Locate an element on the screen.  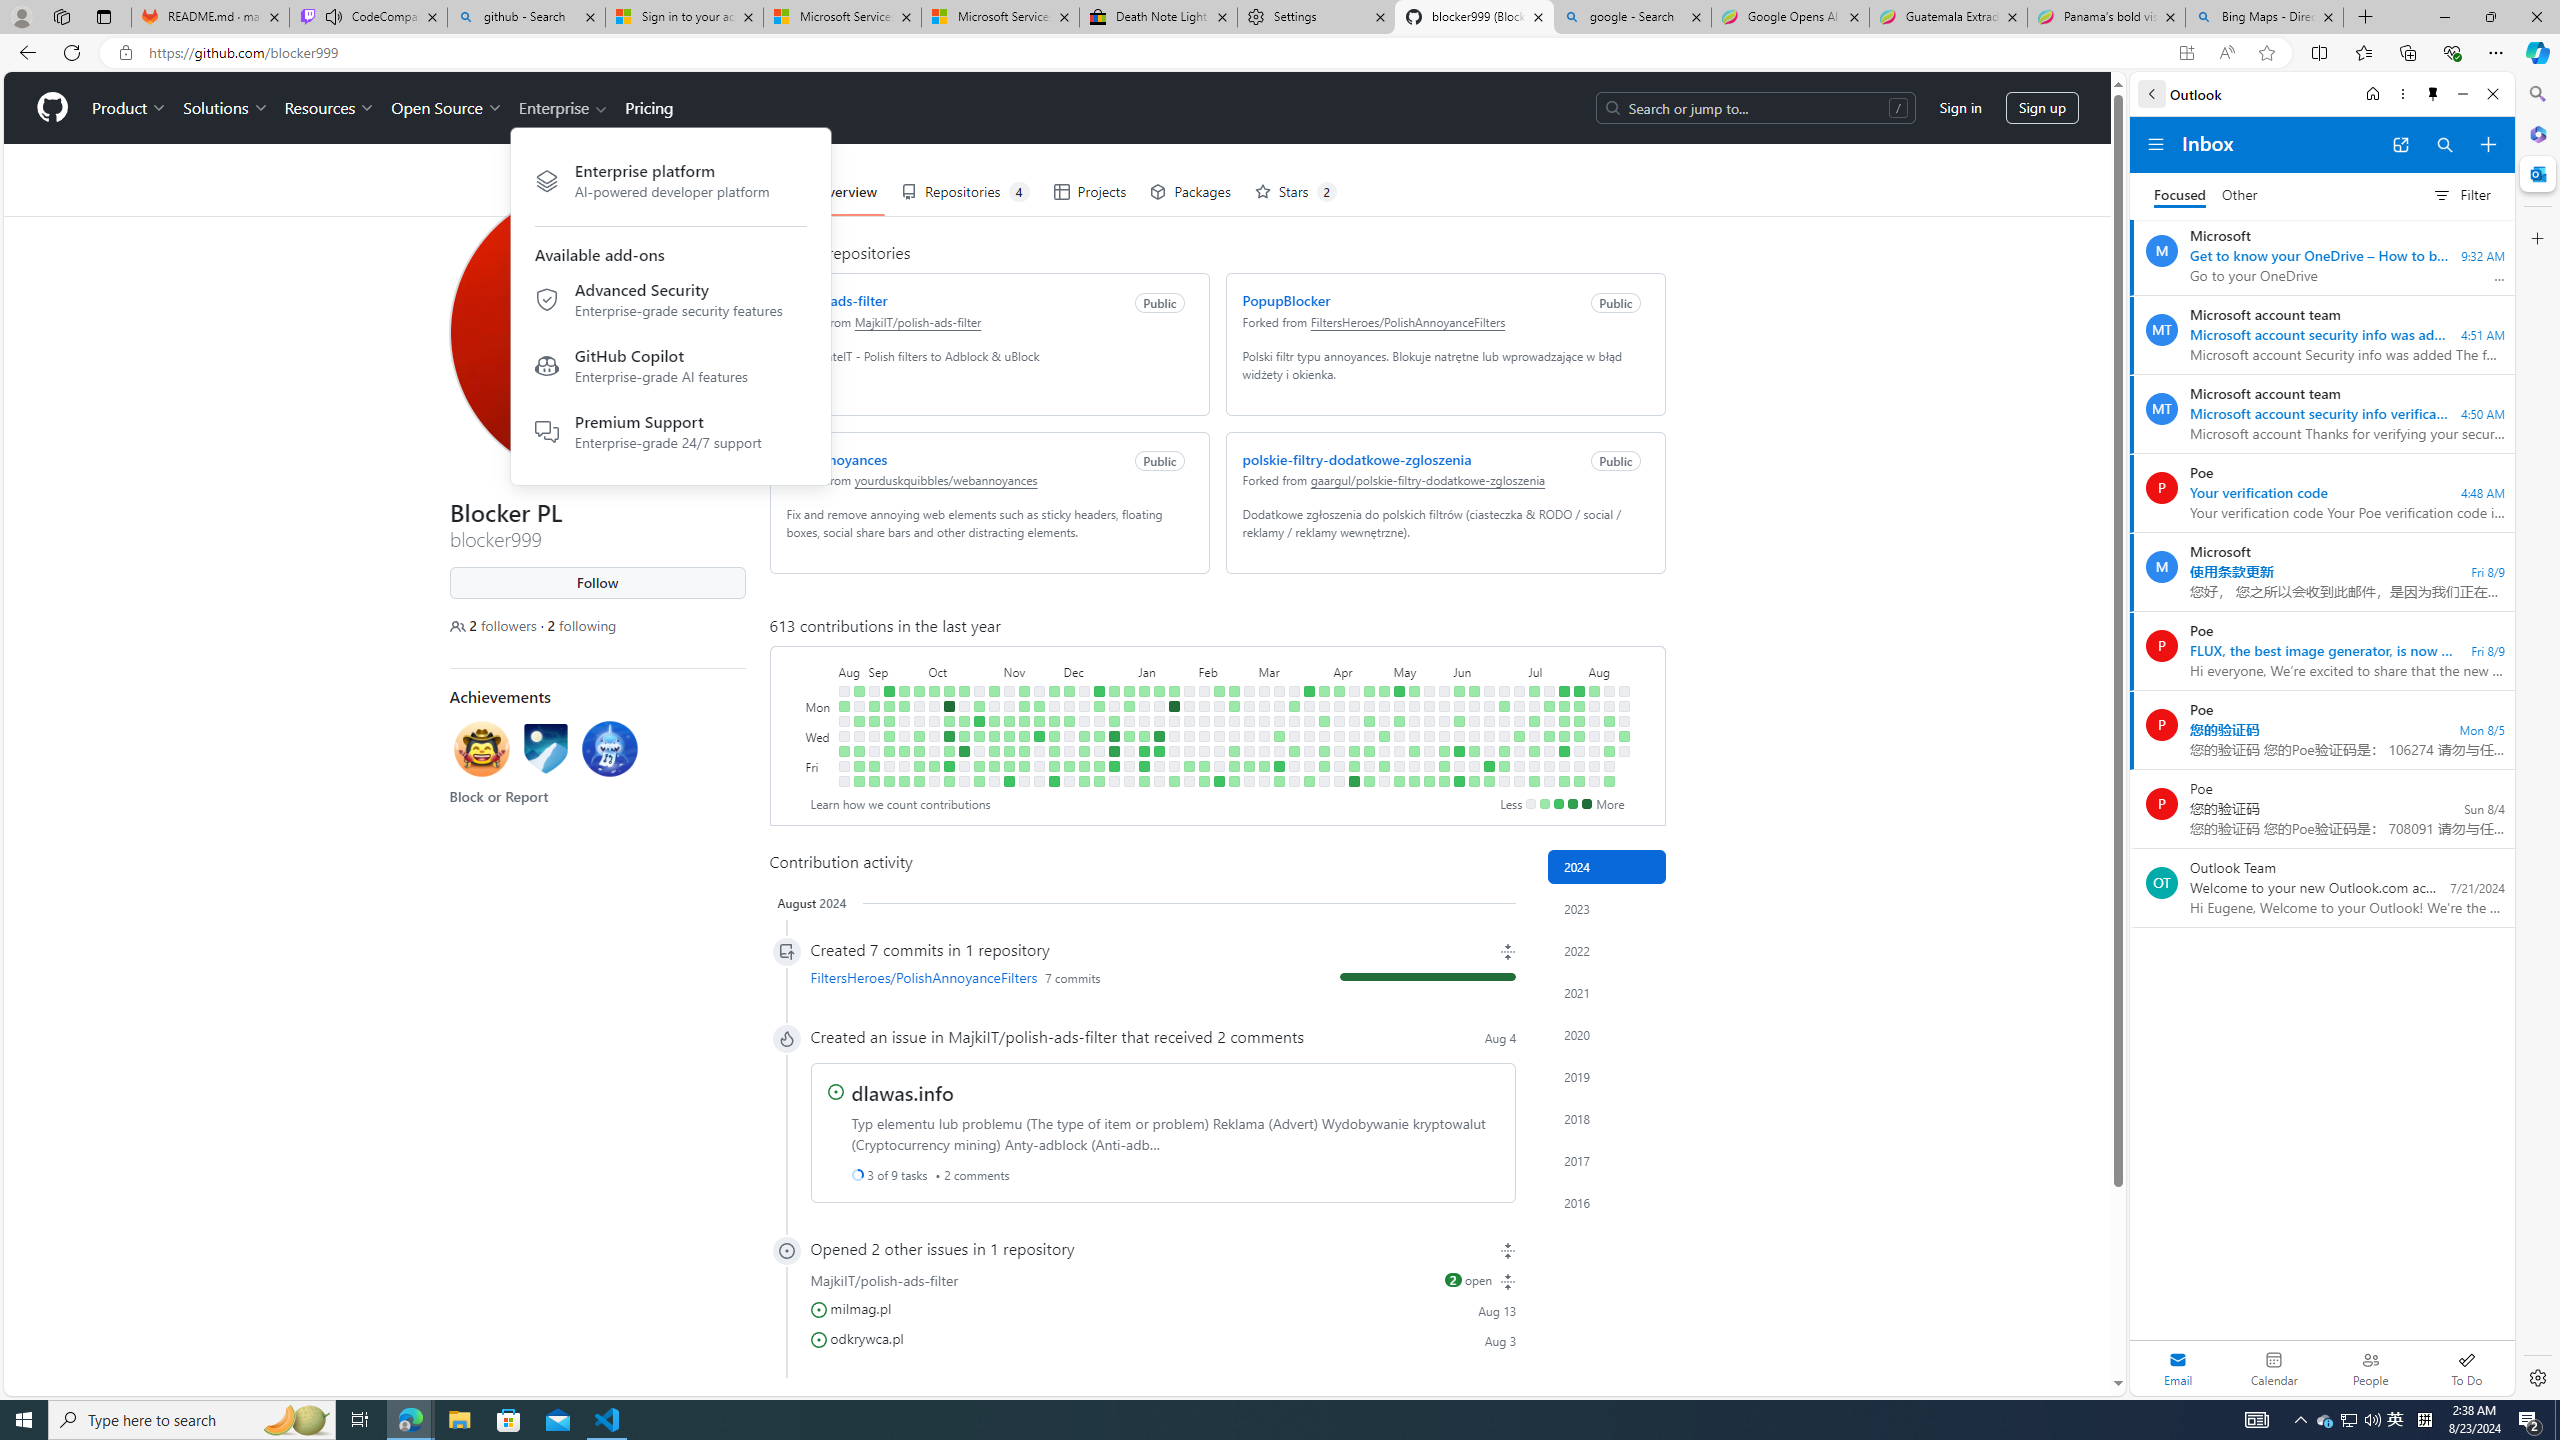
9 contributions on September 10th. is located at coordinates (890, 690).